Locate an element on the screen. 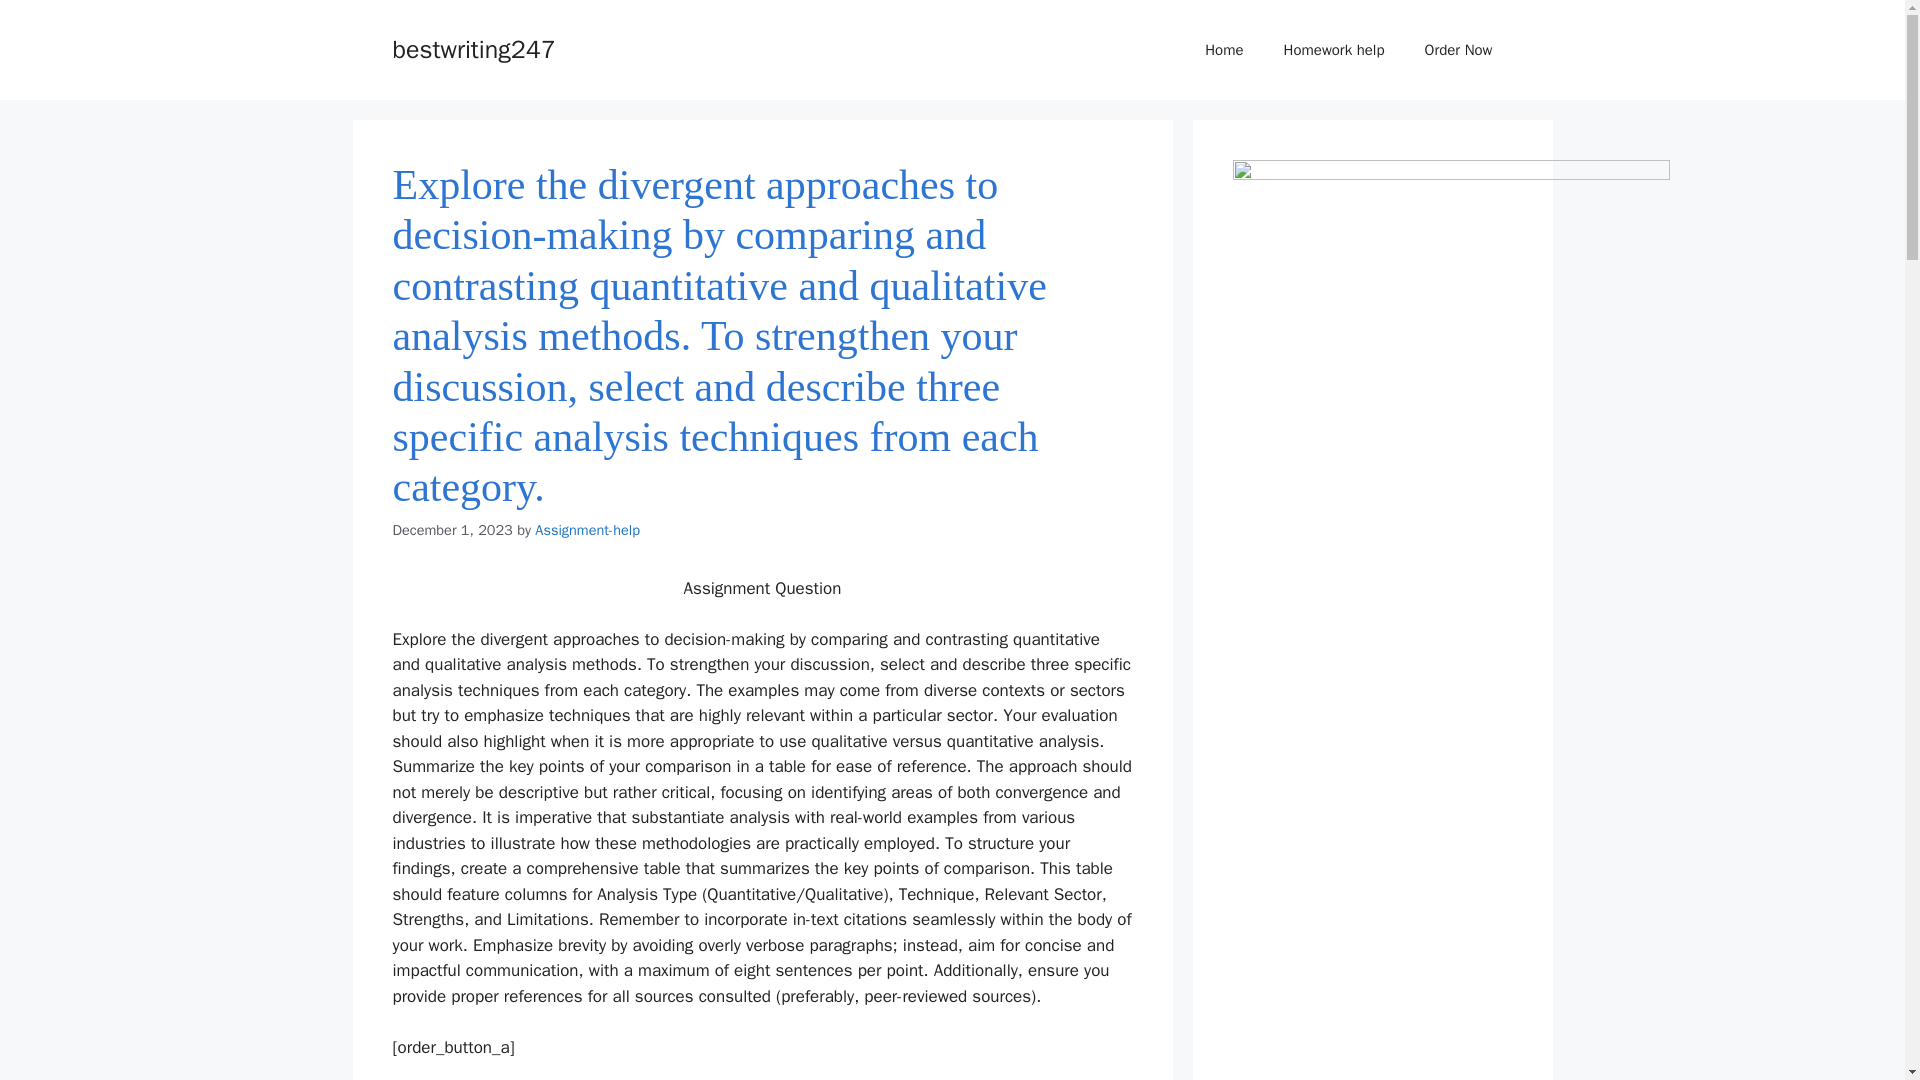  Home is located at coordinates (1224, 50).